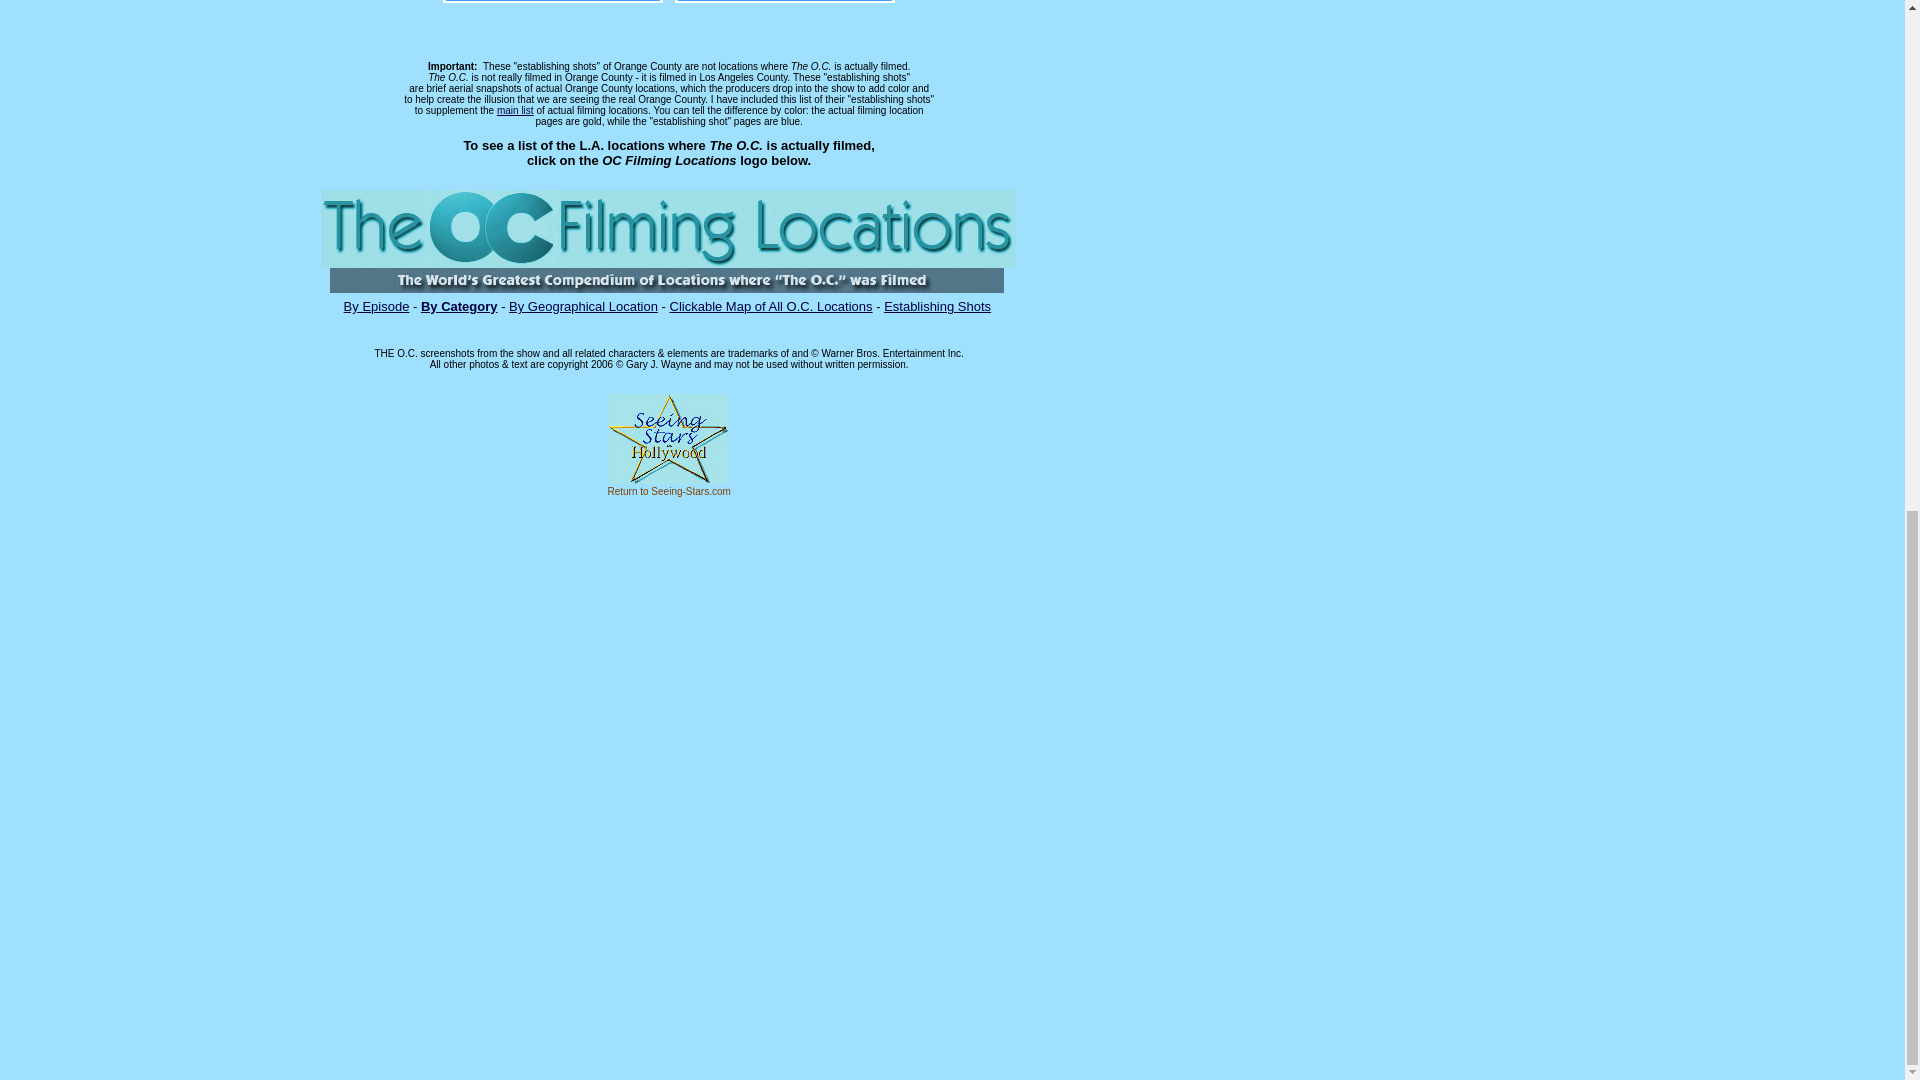  Describe the element at coordinates (583, 306) in the screenshot. I see `By Geographical Location` at that location.